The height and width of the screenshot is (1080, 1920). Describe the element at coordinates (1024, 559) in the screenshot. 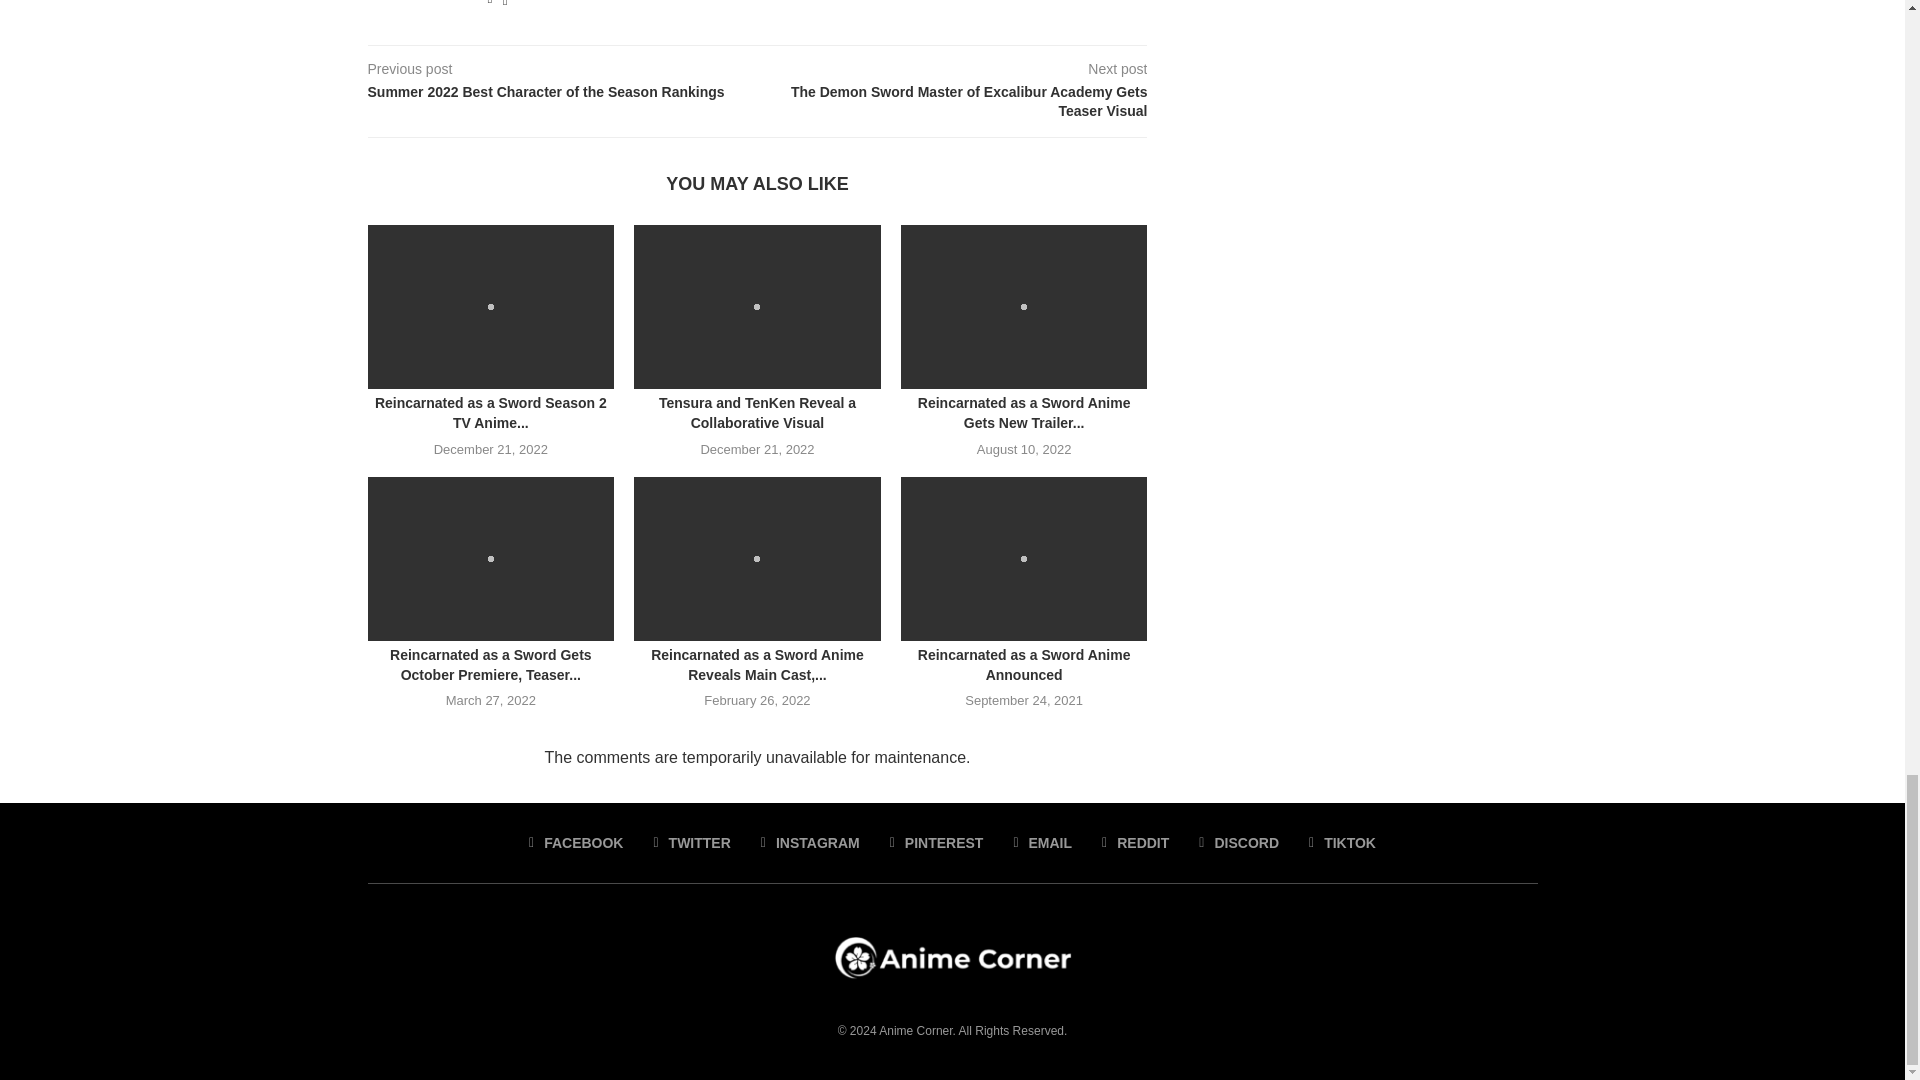

I see `Reincarnated as a Sword Anime Announced` at that location.